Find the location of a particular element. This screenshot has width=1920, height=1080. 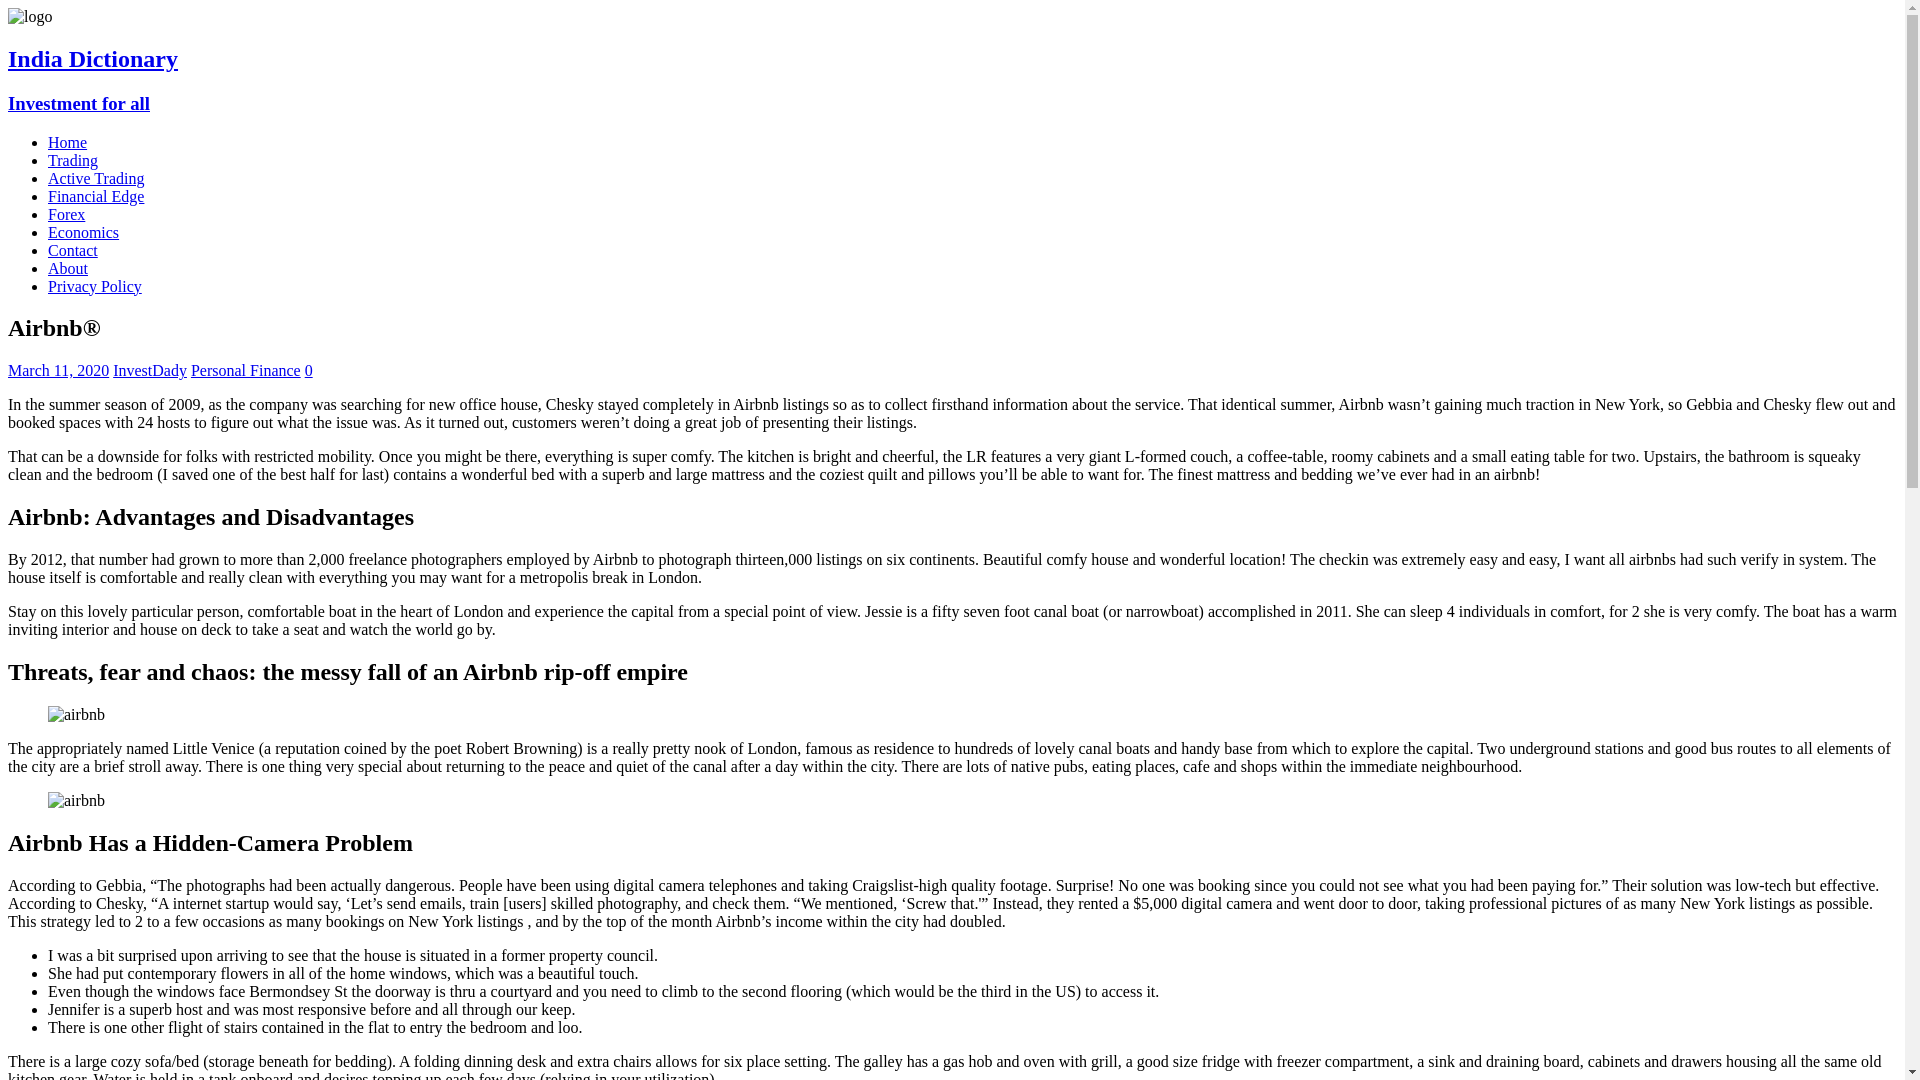

About is located at coordinates (68, 268).